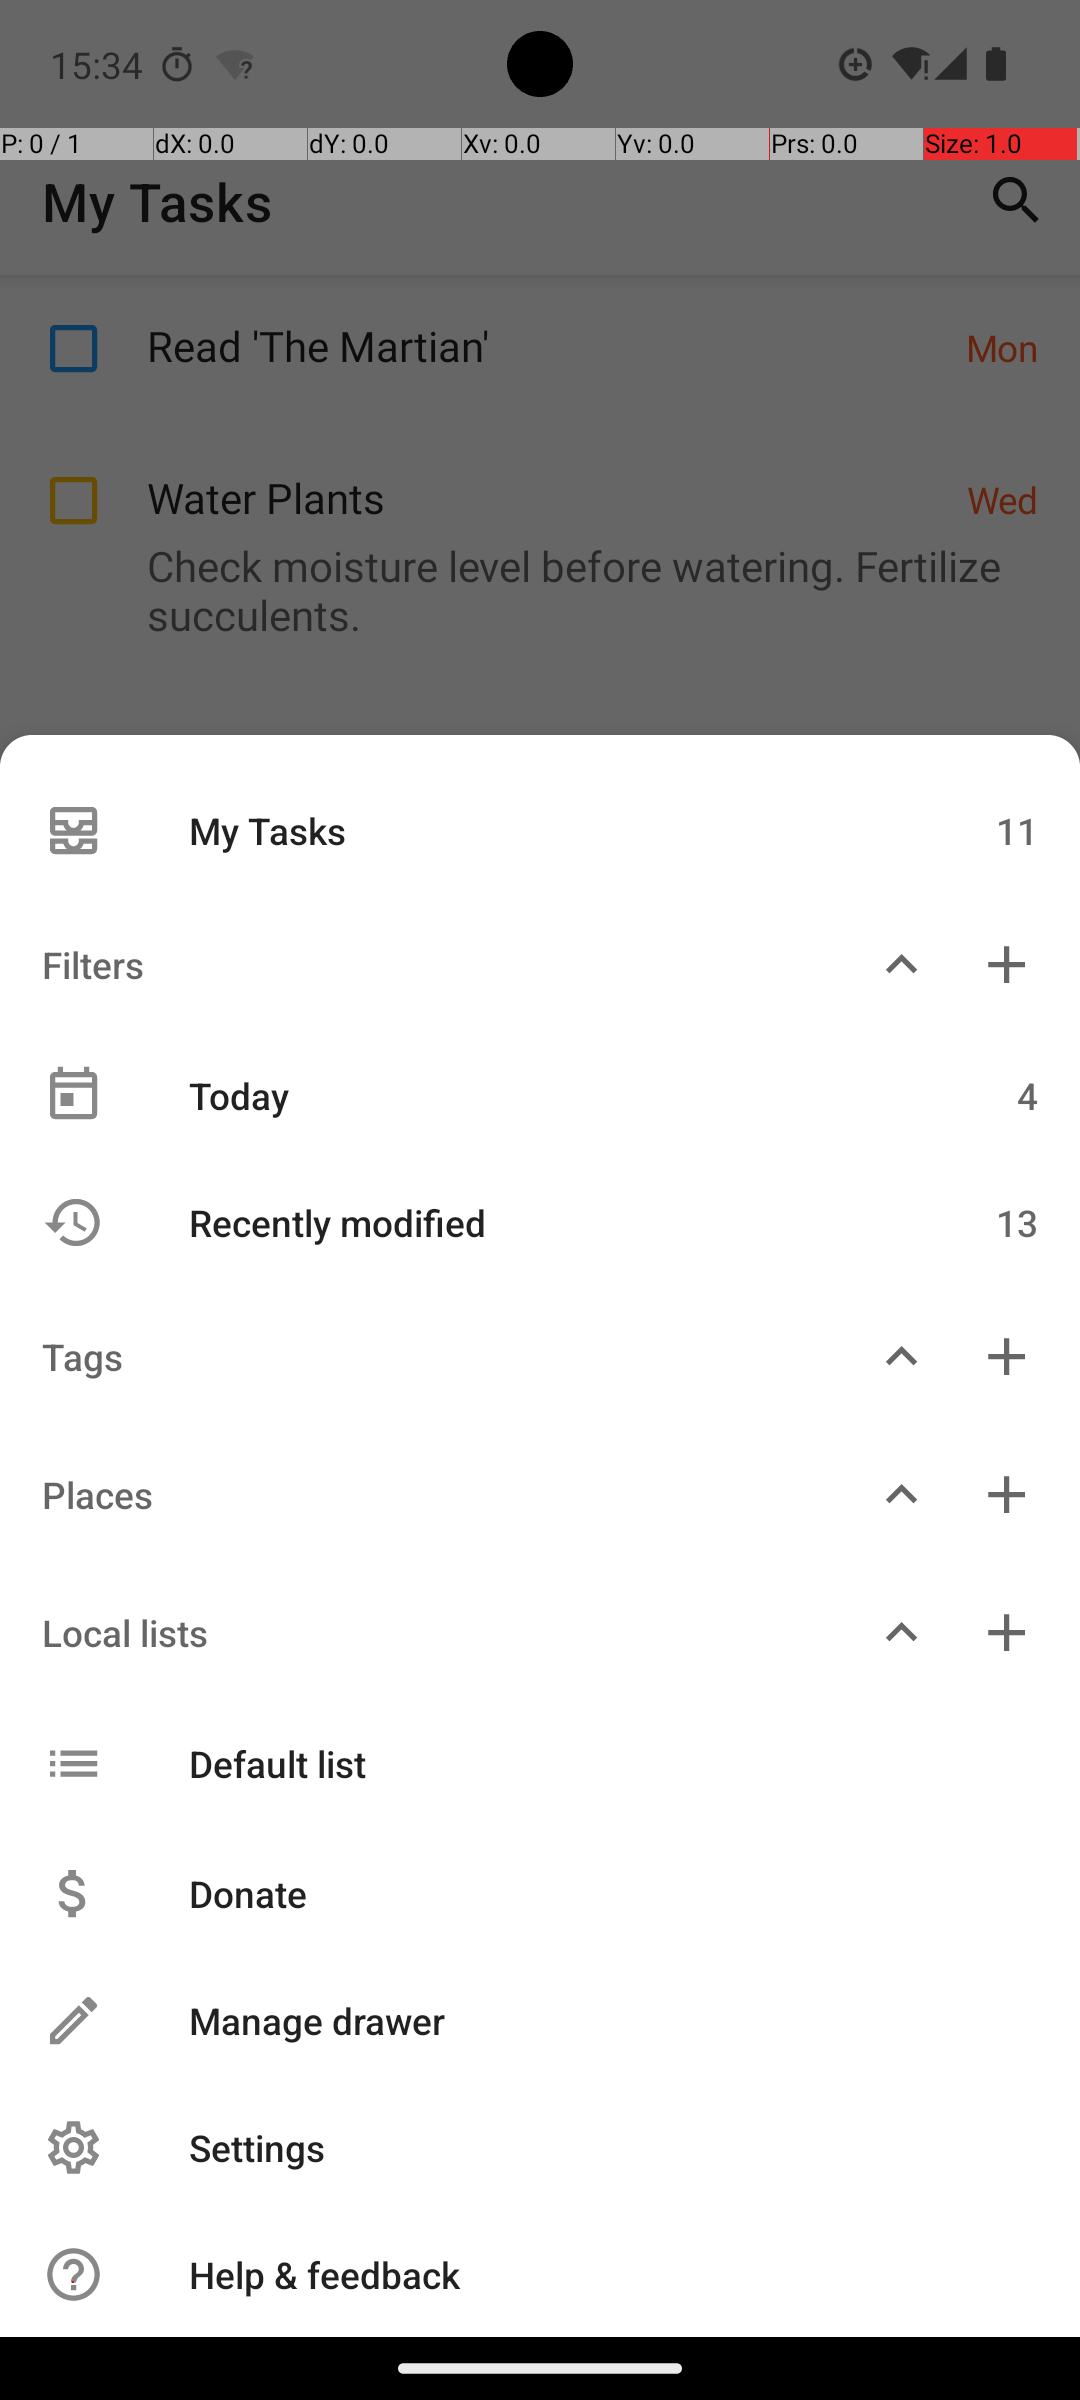  Describe the element at coordinates (424, 1494) in the screenshot. I see `Places` at that location.